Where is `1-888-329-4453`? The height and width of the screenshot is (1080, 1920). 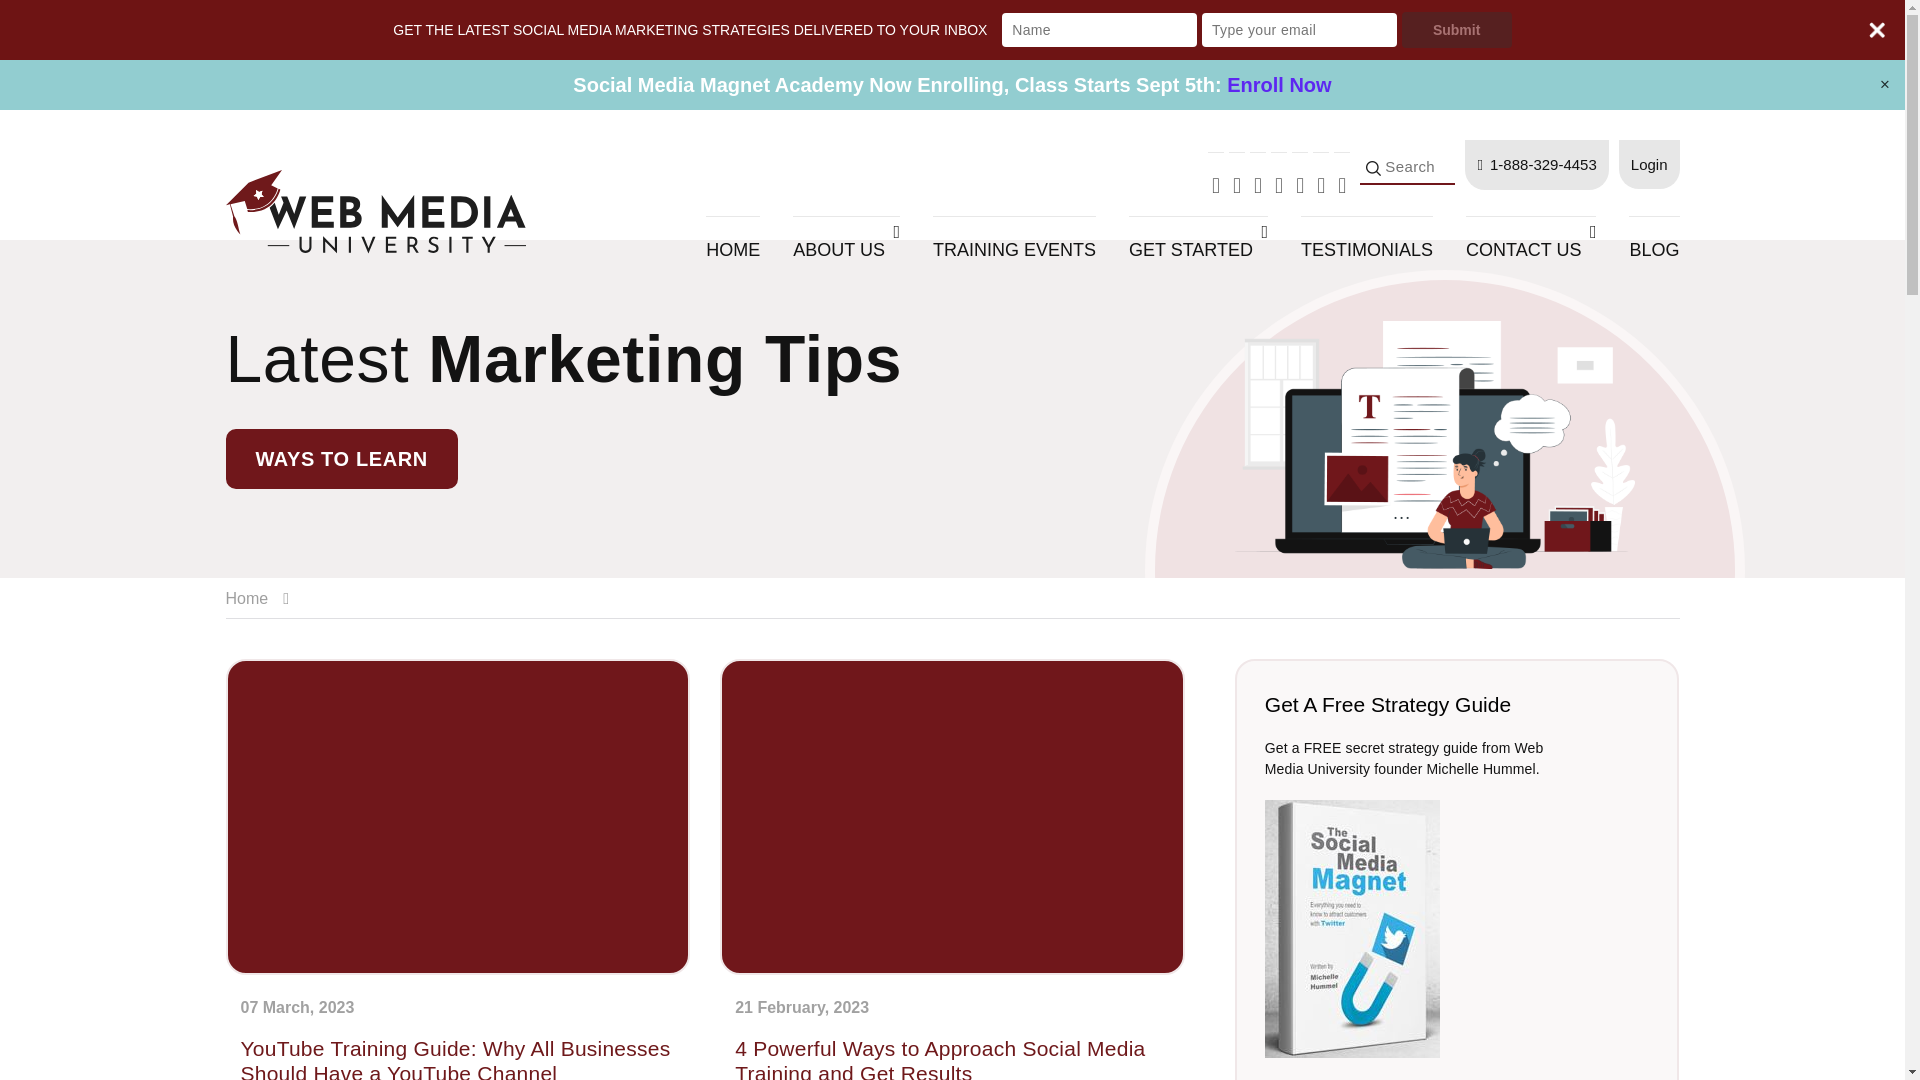 1-888-329-4453 is located at coordinates (1536, 165).